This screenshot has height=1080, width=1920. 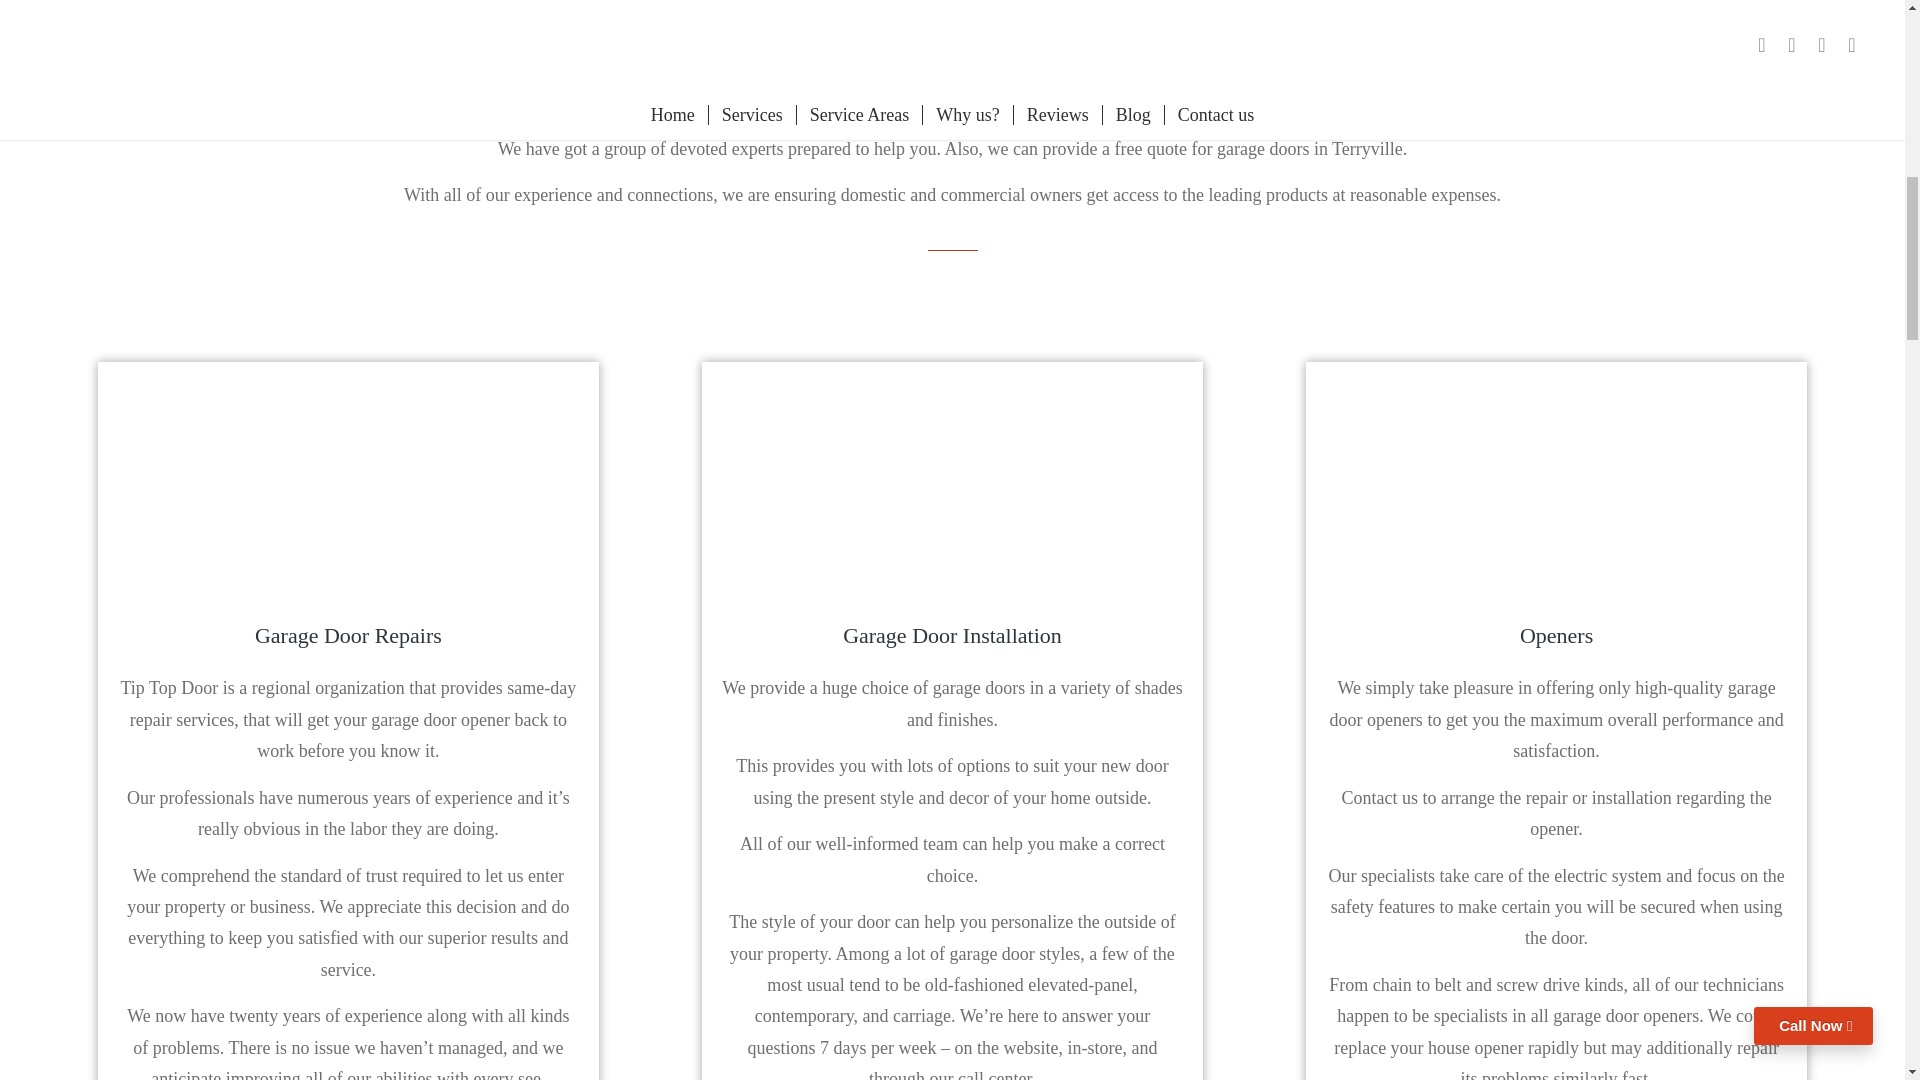 I want to click on Garage Door Repairs, so click(x=348, y=636).